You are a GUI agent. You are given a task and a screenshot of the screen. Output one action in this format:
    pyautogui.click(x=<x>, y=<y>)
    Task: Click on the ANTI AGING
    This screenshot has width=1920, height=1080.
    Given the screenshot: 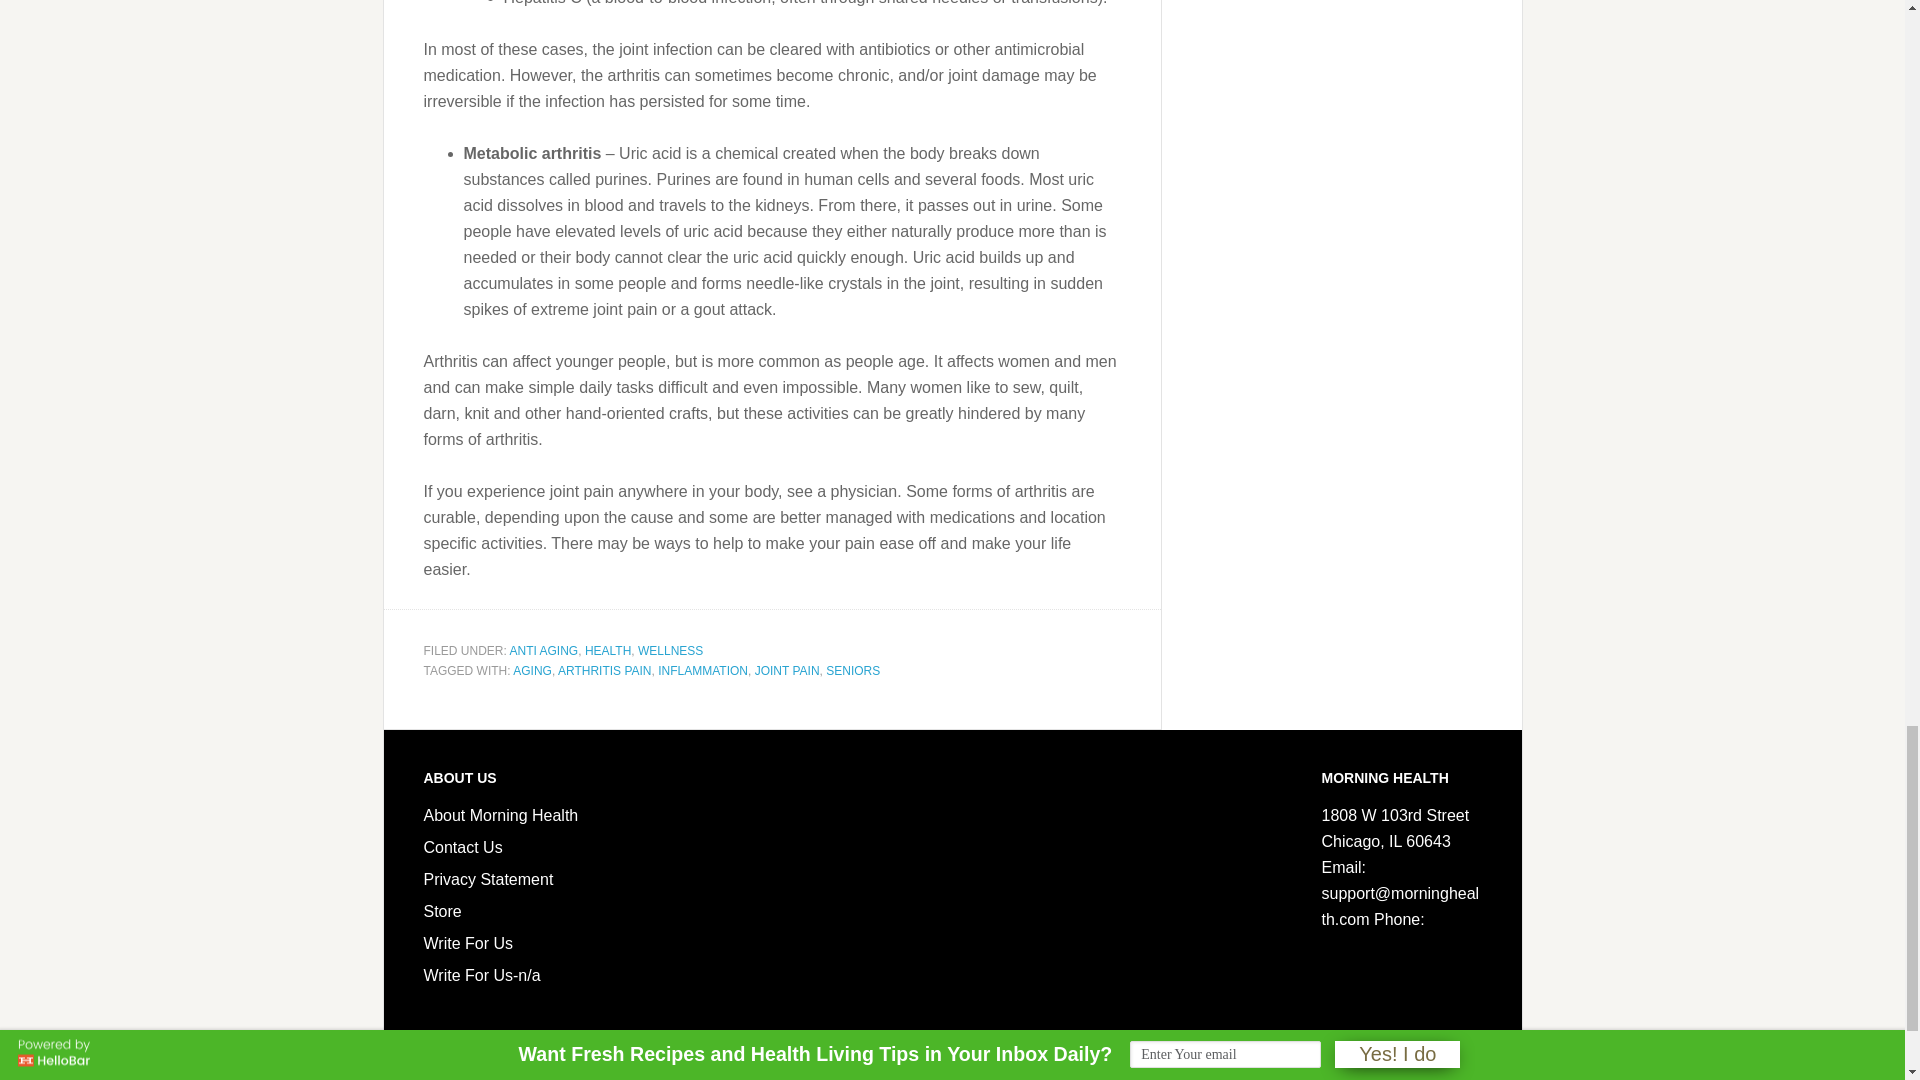 What is the action you would take?
    pyautogui.click(x=544, y=650)
    